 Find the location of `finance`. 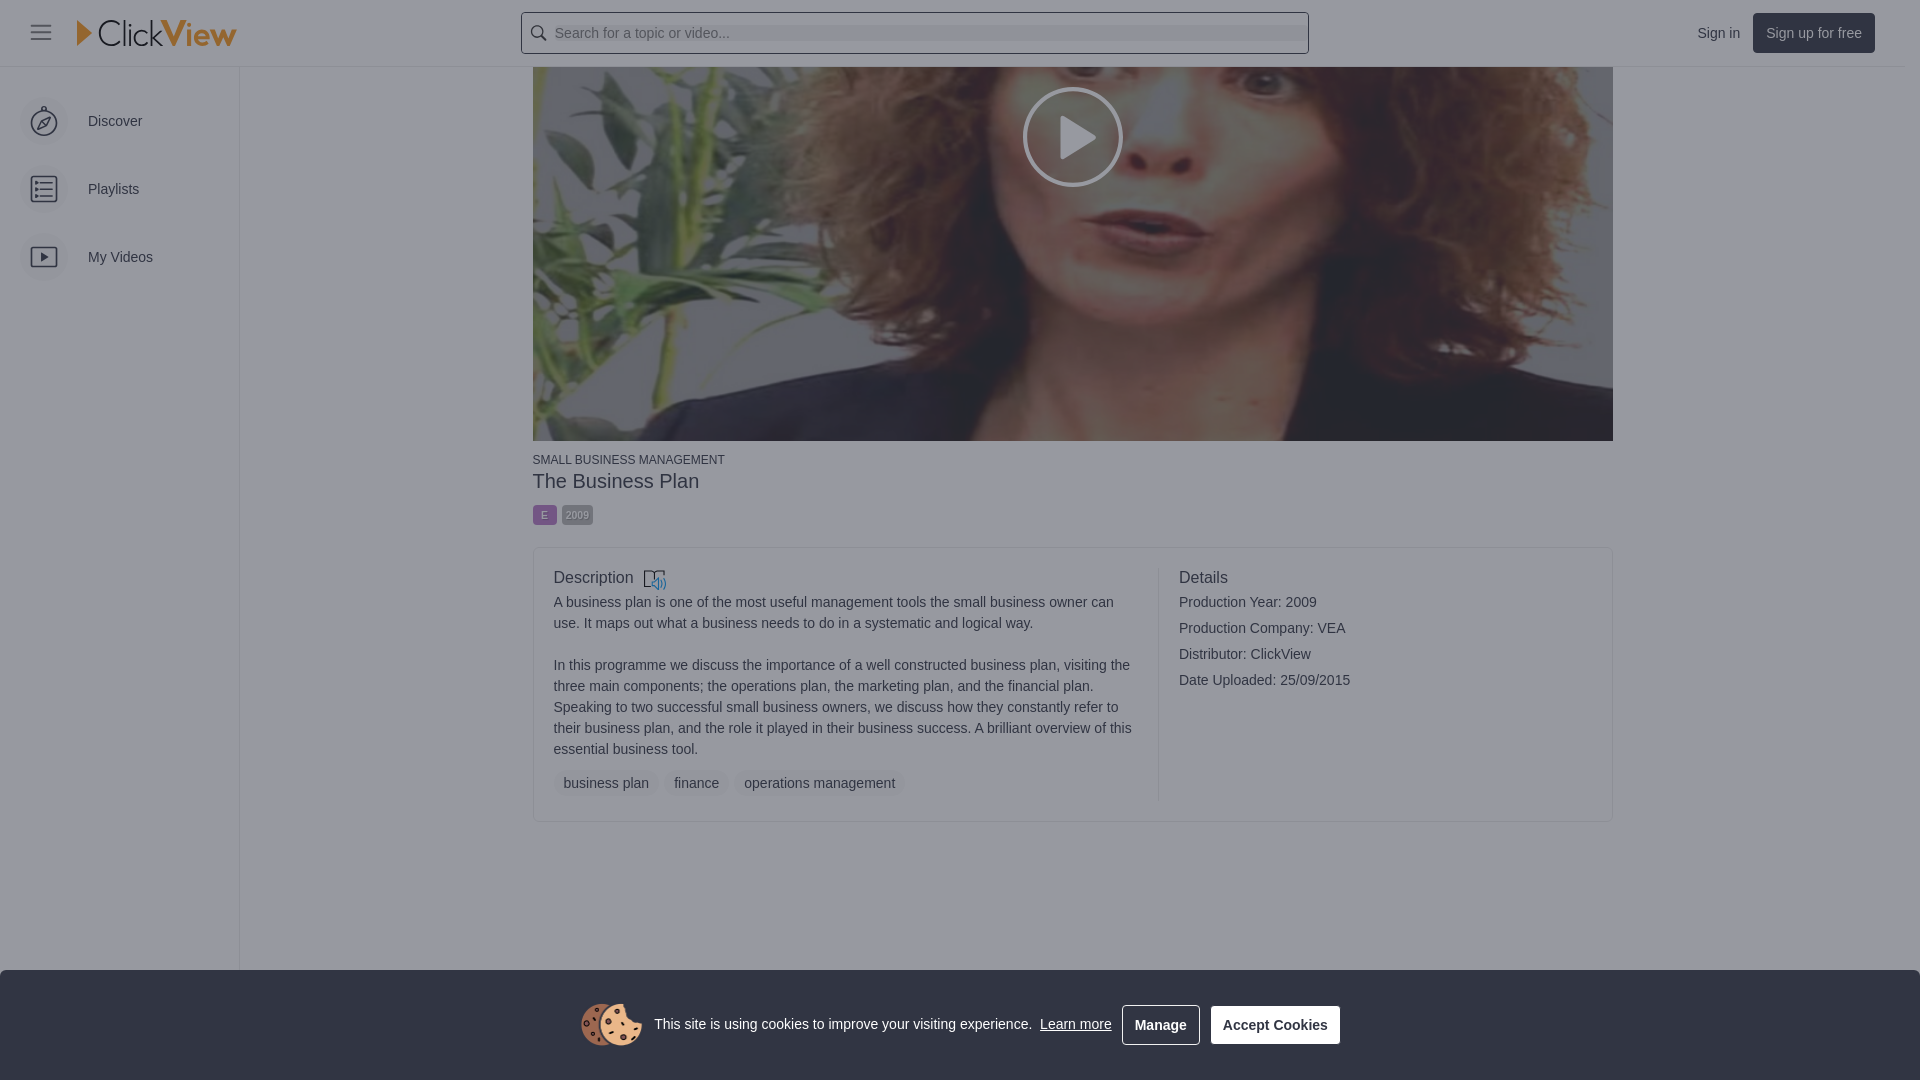

finance is located at coordinates (696, 782).